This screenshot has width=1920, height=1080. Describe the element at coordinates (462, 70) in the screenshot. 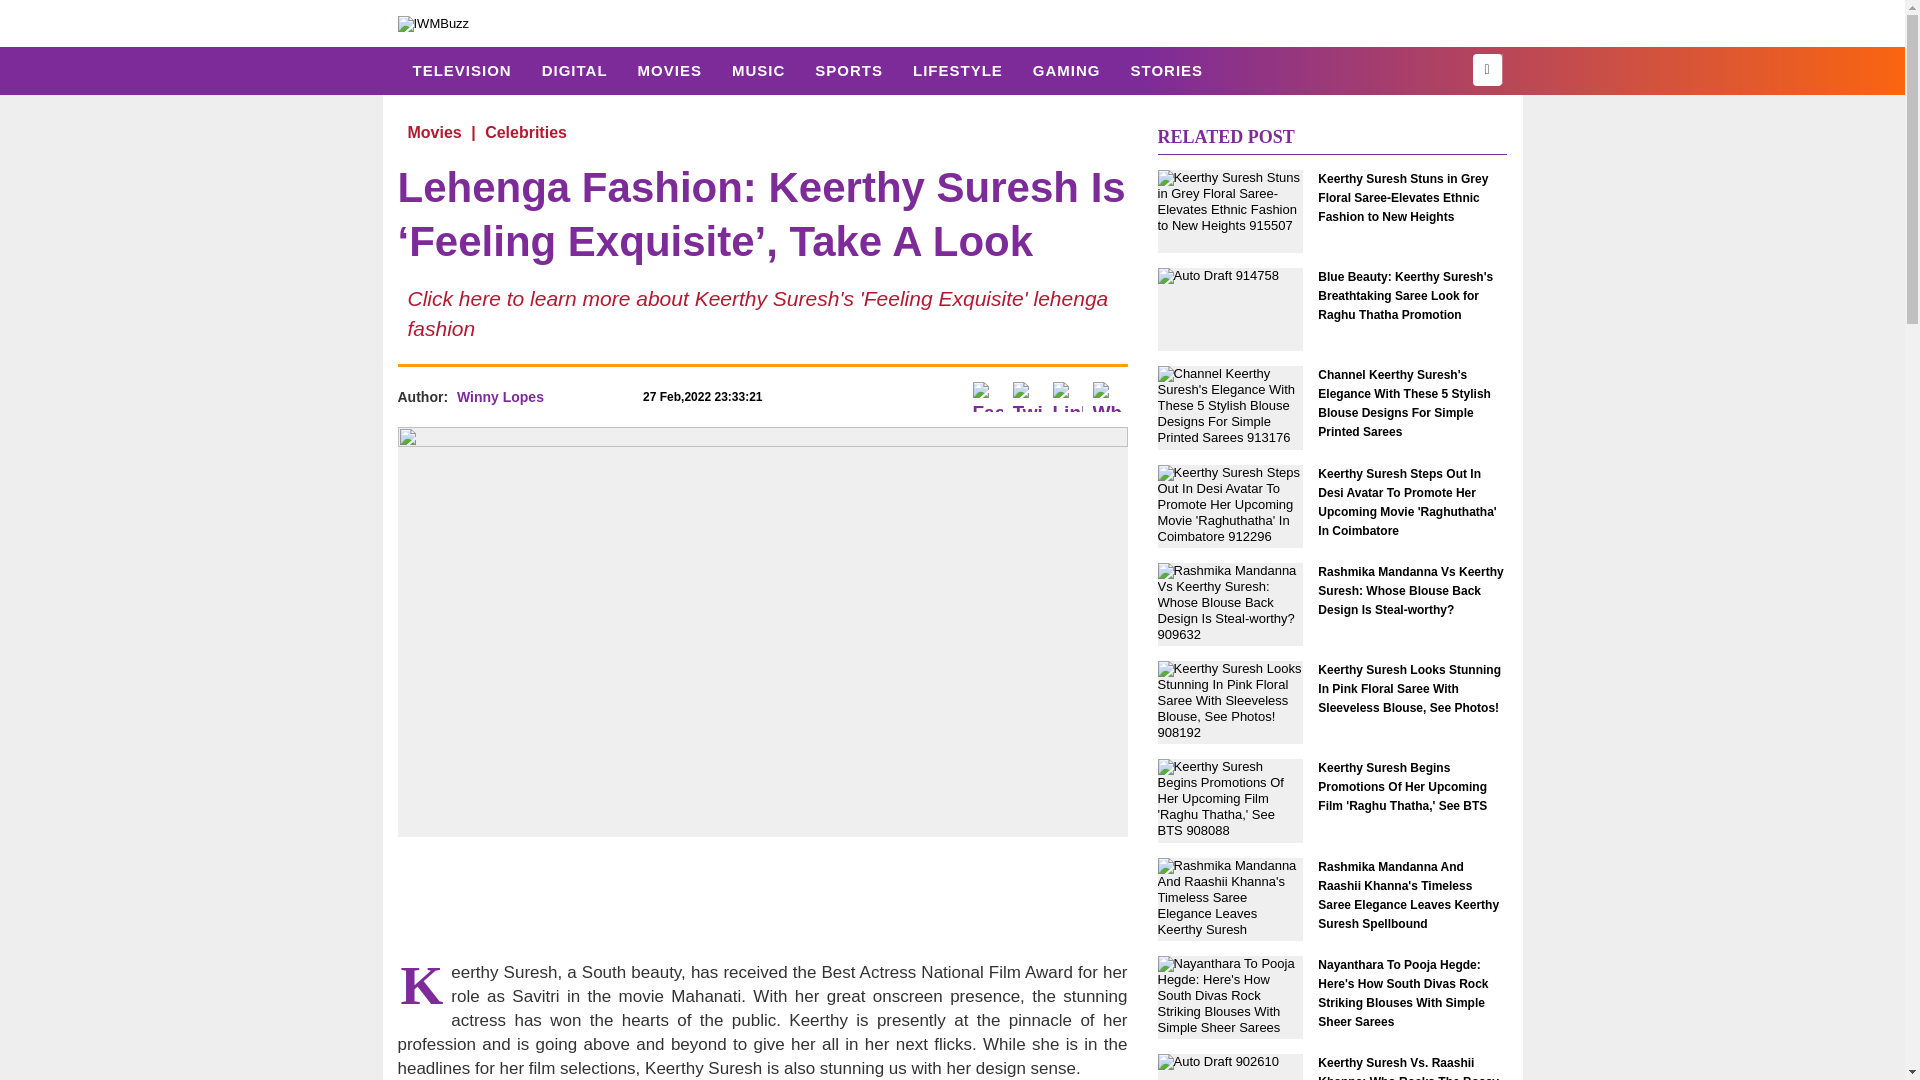

I see `TELEVISION` at that location.